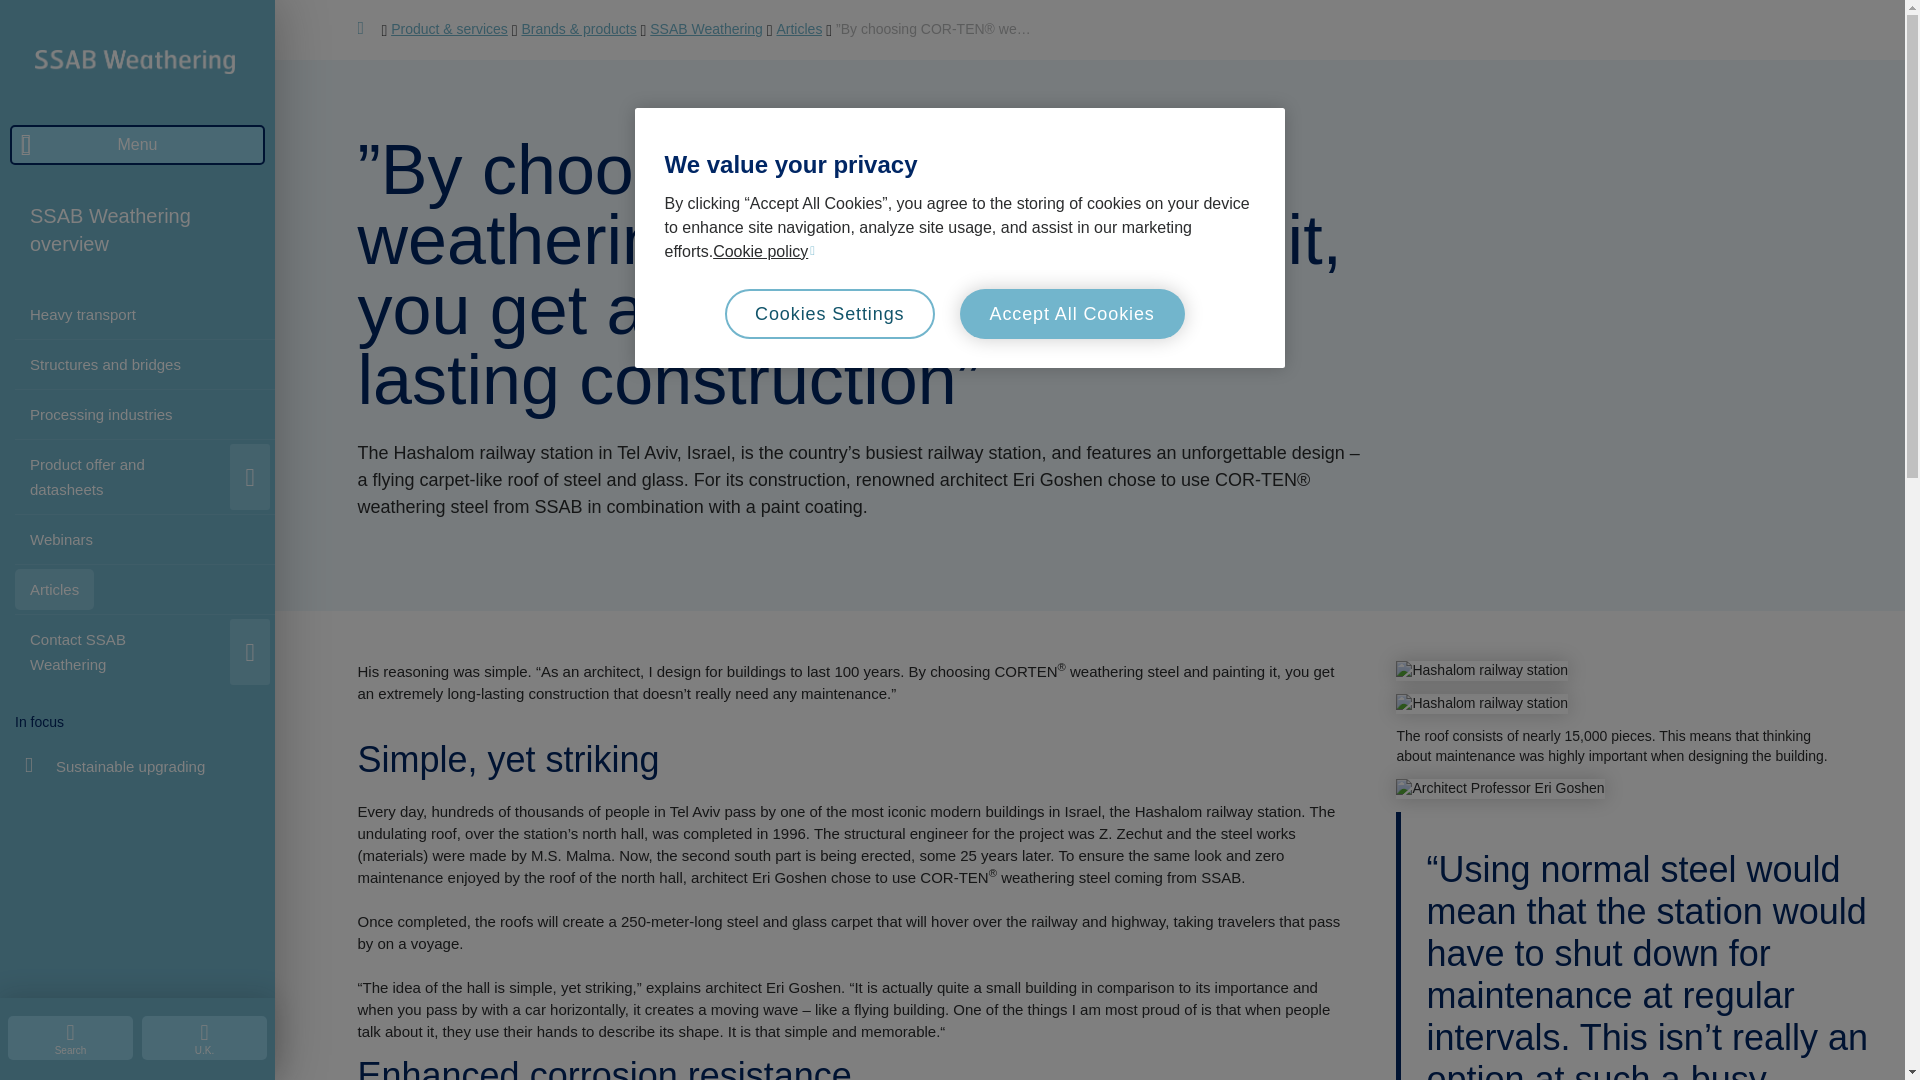 Image resolution: width=1920 pixels, height=1080 pixels. I want to click on Articles, so click(54, 590).